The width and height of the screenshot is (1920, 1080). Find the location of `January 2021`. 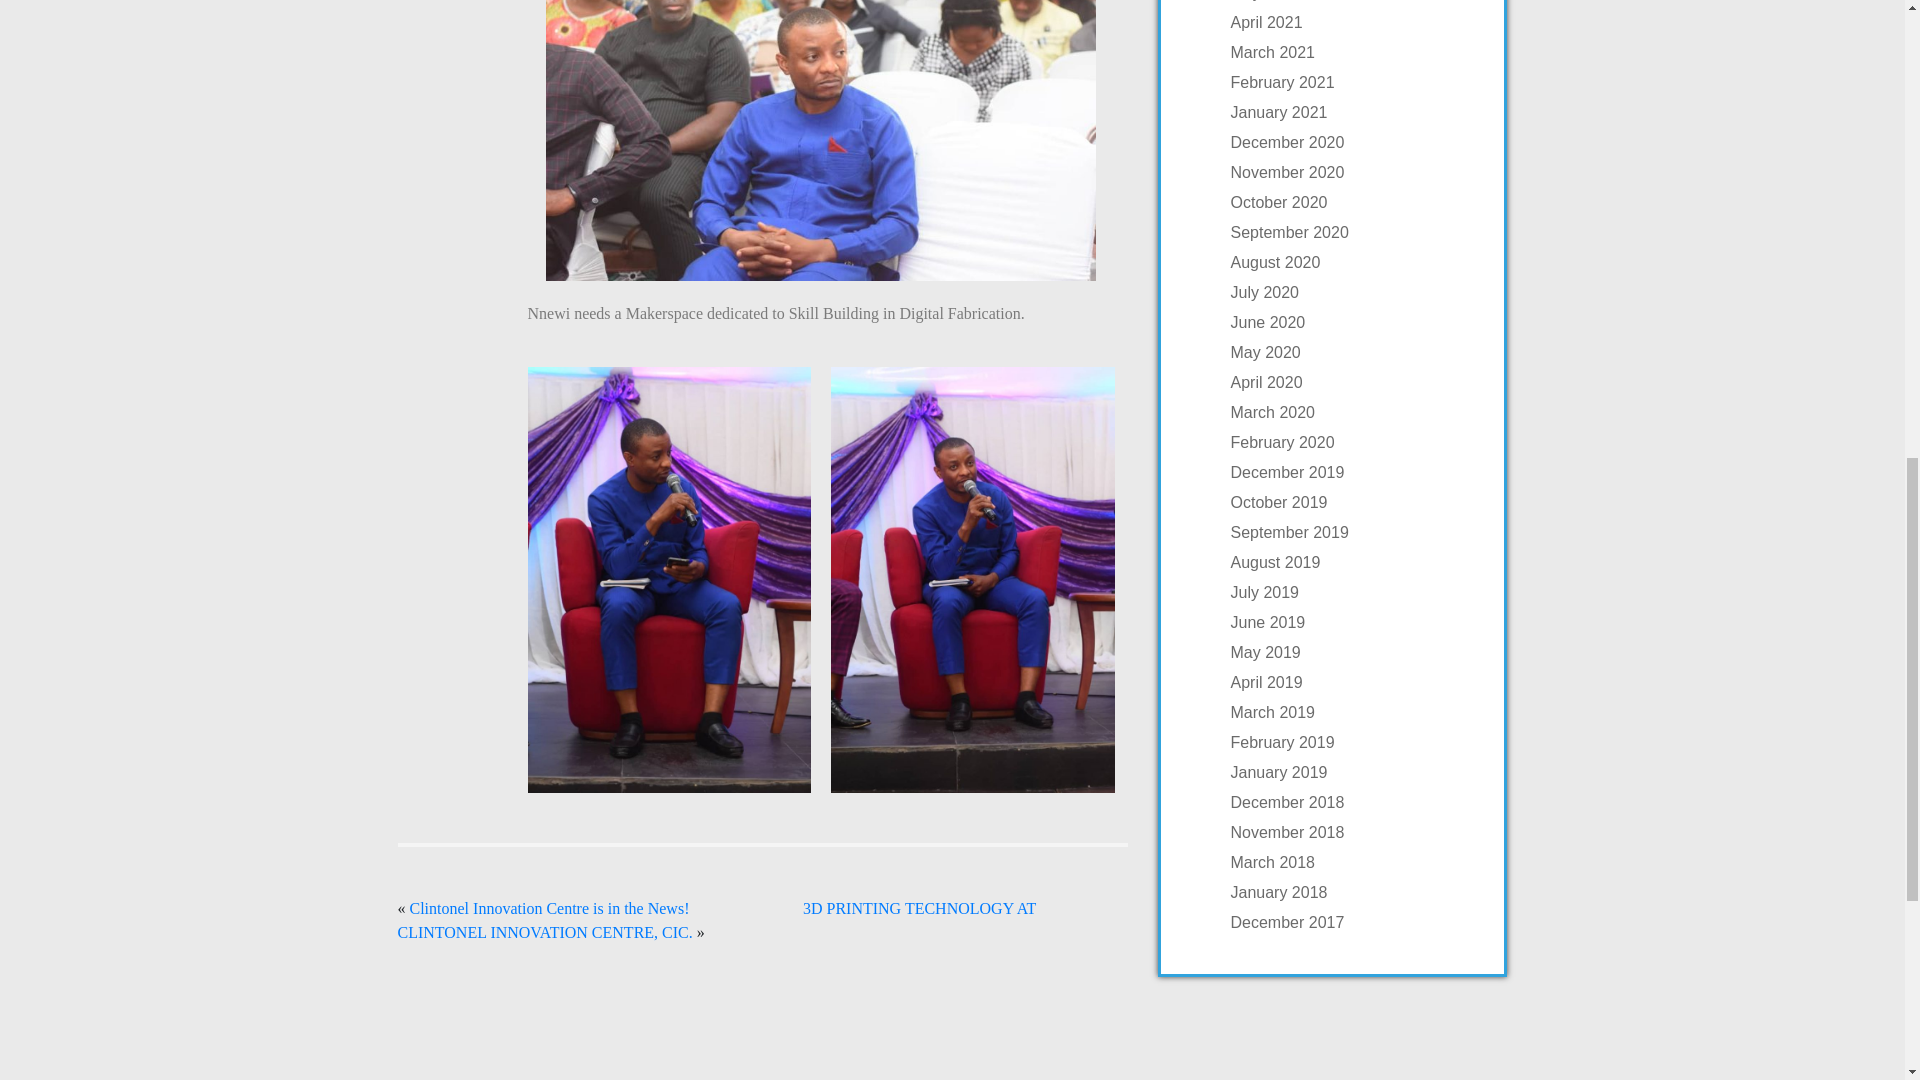

January 2021 is located at coordinates (1352, 112).